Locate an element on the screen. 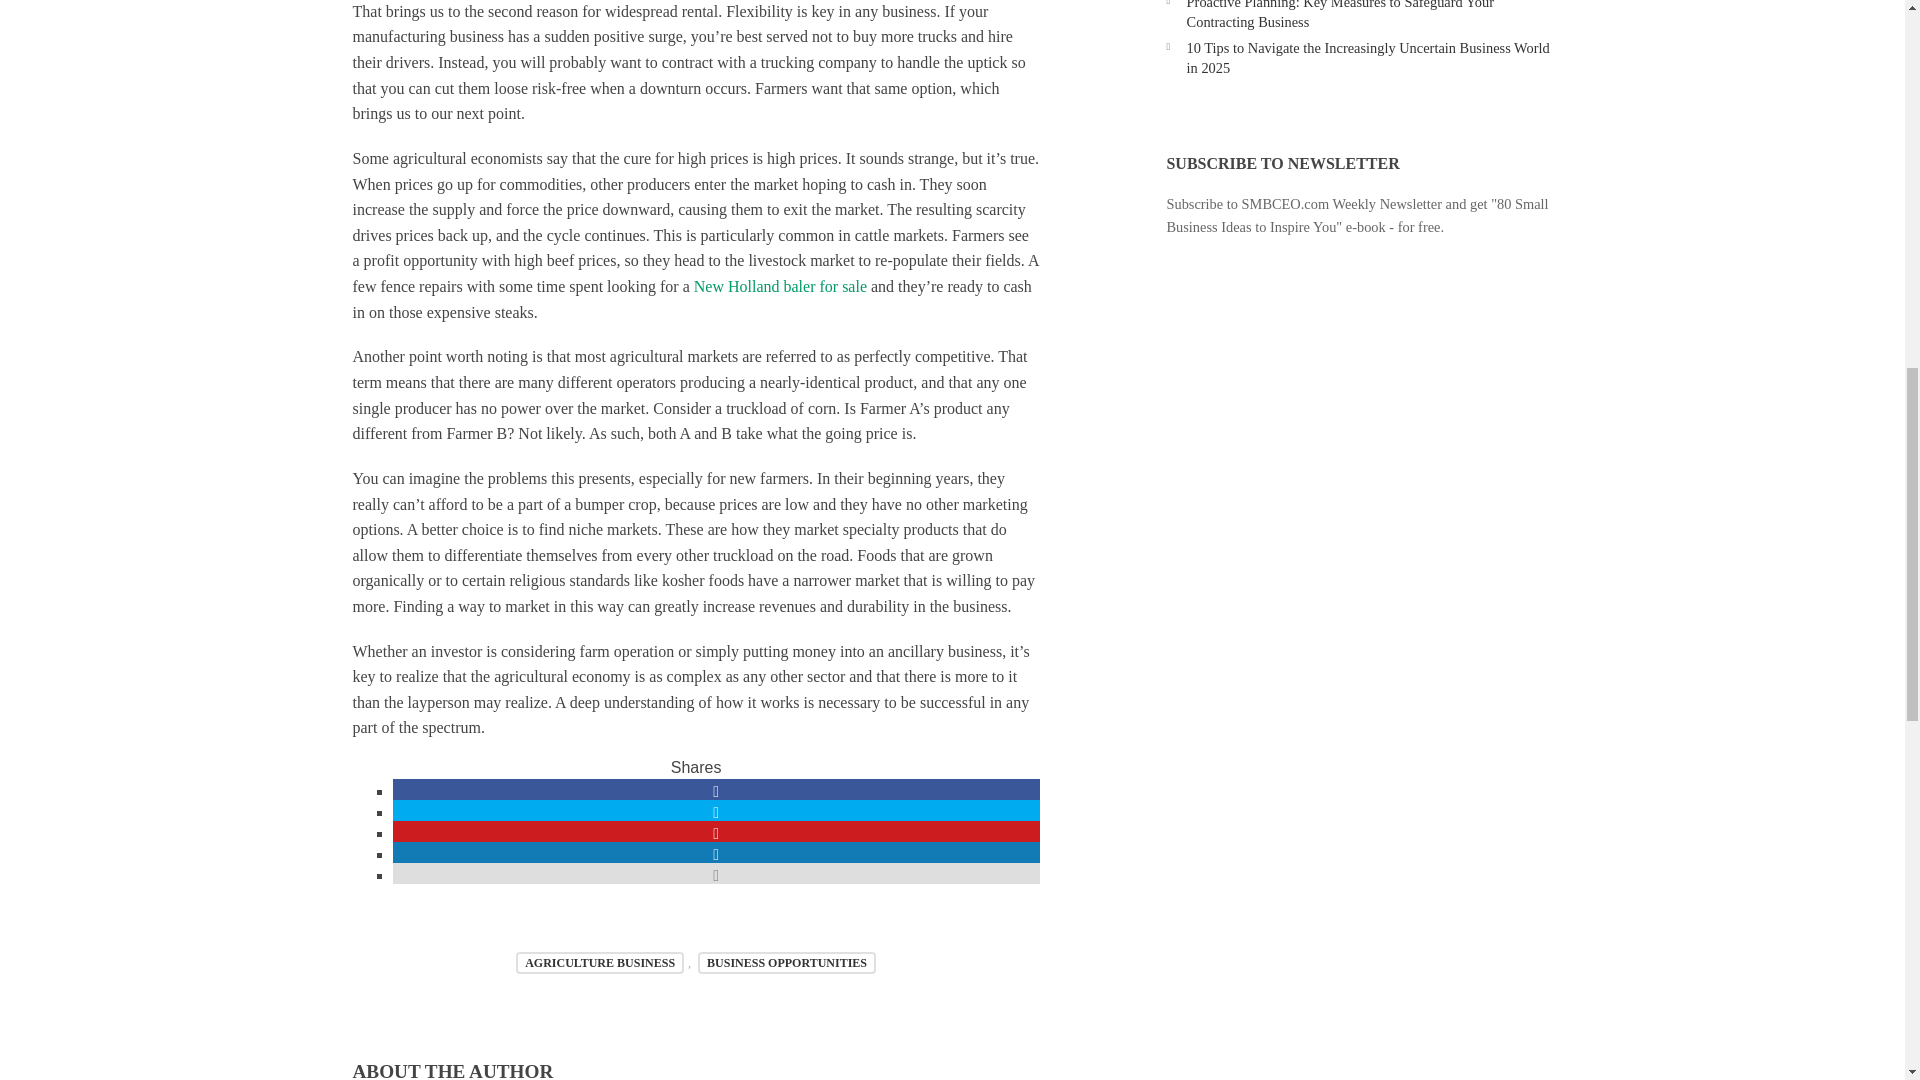  New Holland baler for sale is located at coordinates (780, 286).